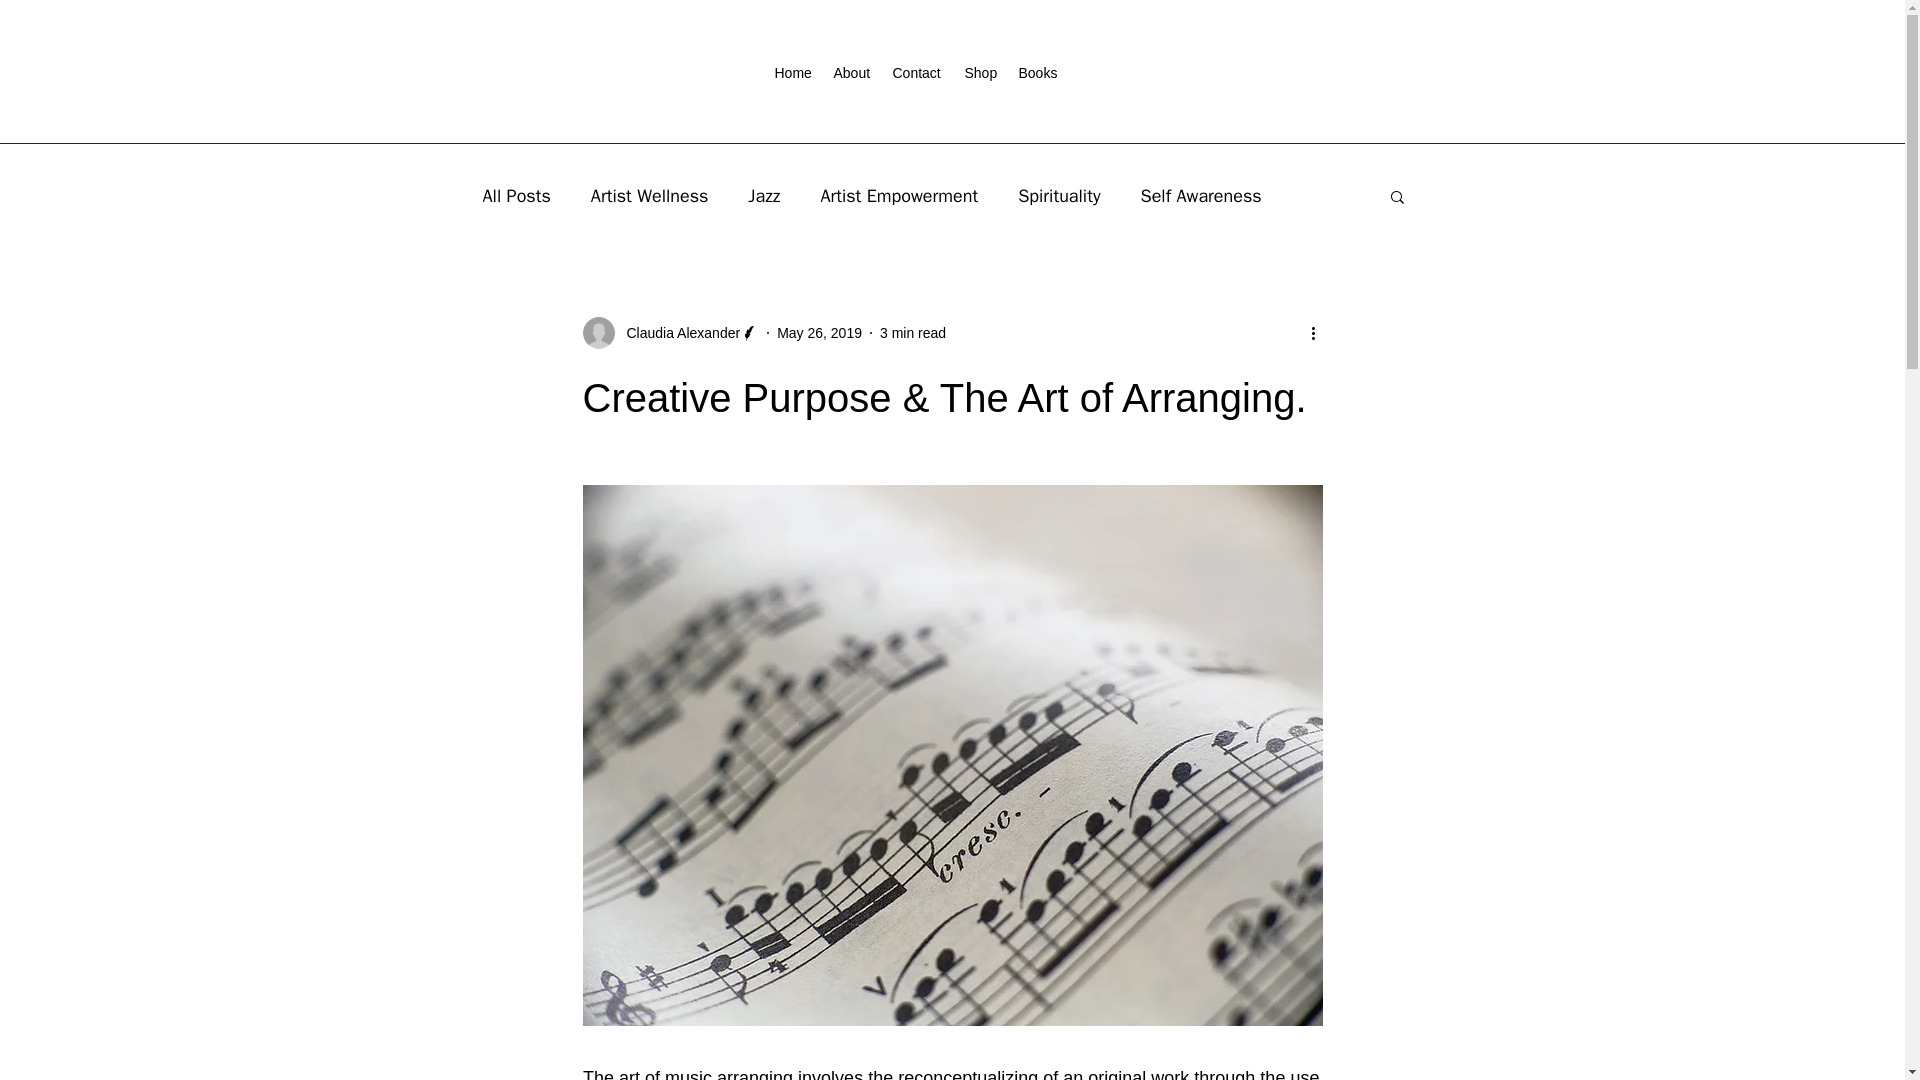 This screenshot has width=1920, height=1080. I want to click on Spirituality, so click(1058, 196).